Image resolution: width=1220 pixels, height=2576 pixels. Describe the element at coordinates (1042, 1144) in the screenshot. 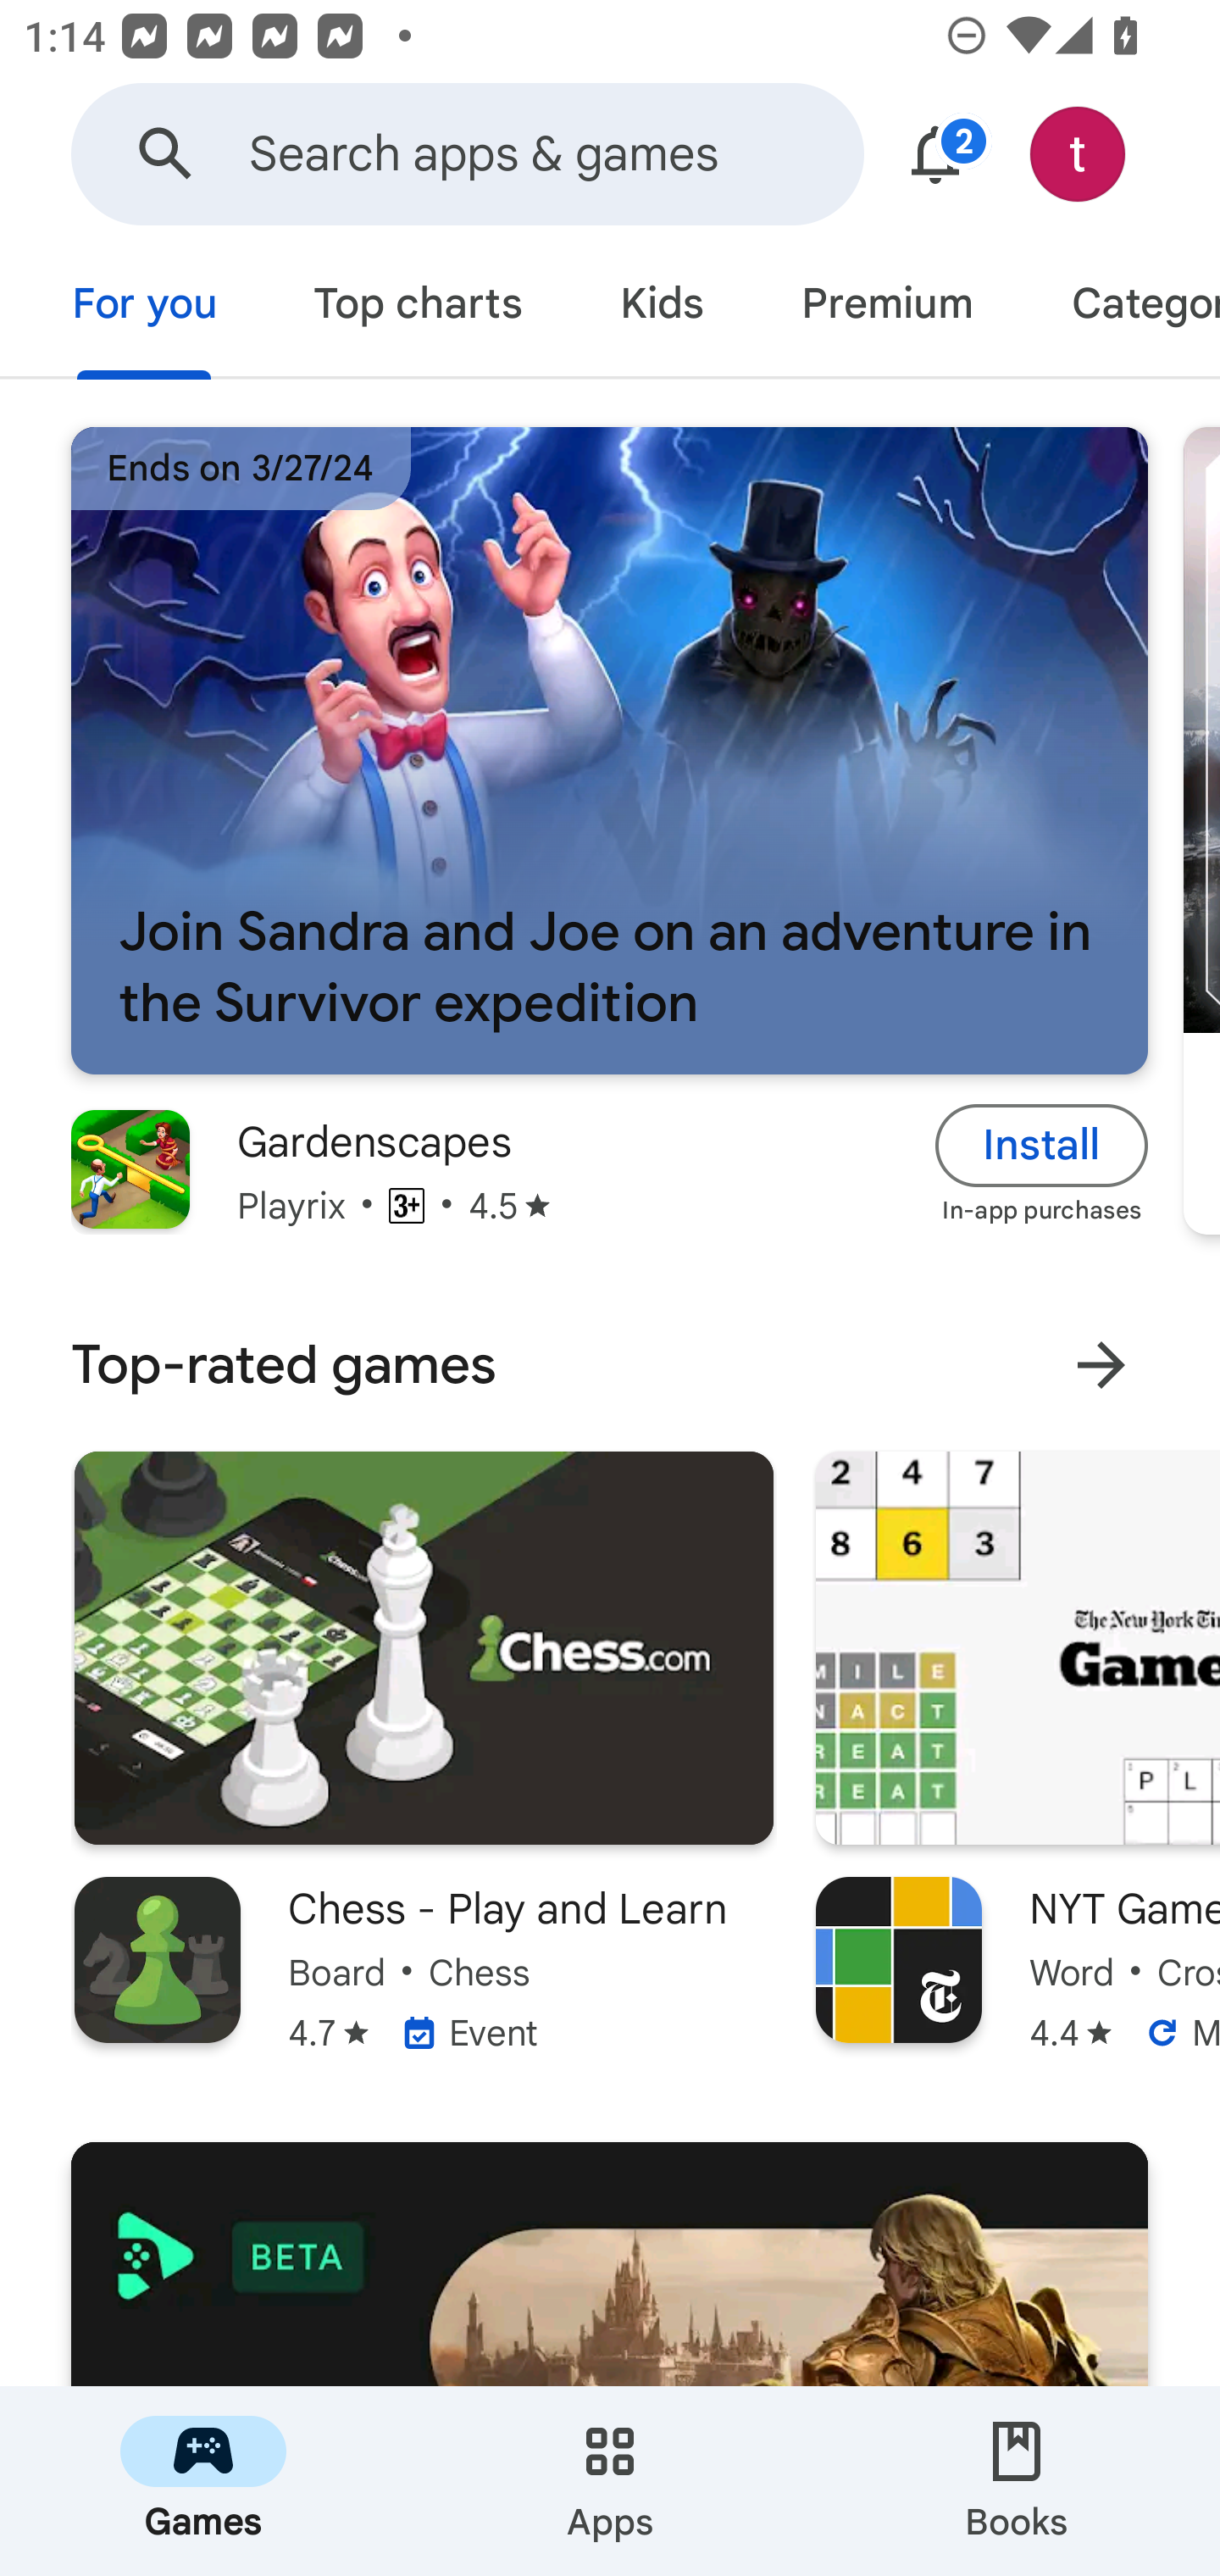

I see `Install` at that location.